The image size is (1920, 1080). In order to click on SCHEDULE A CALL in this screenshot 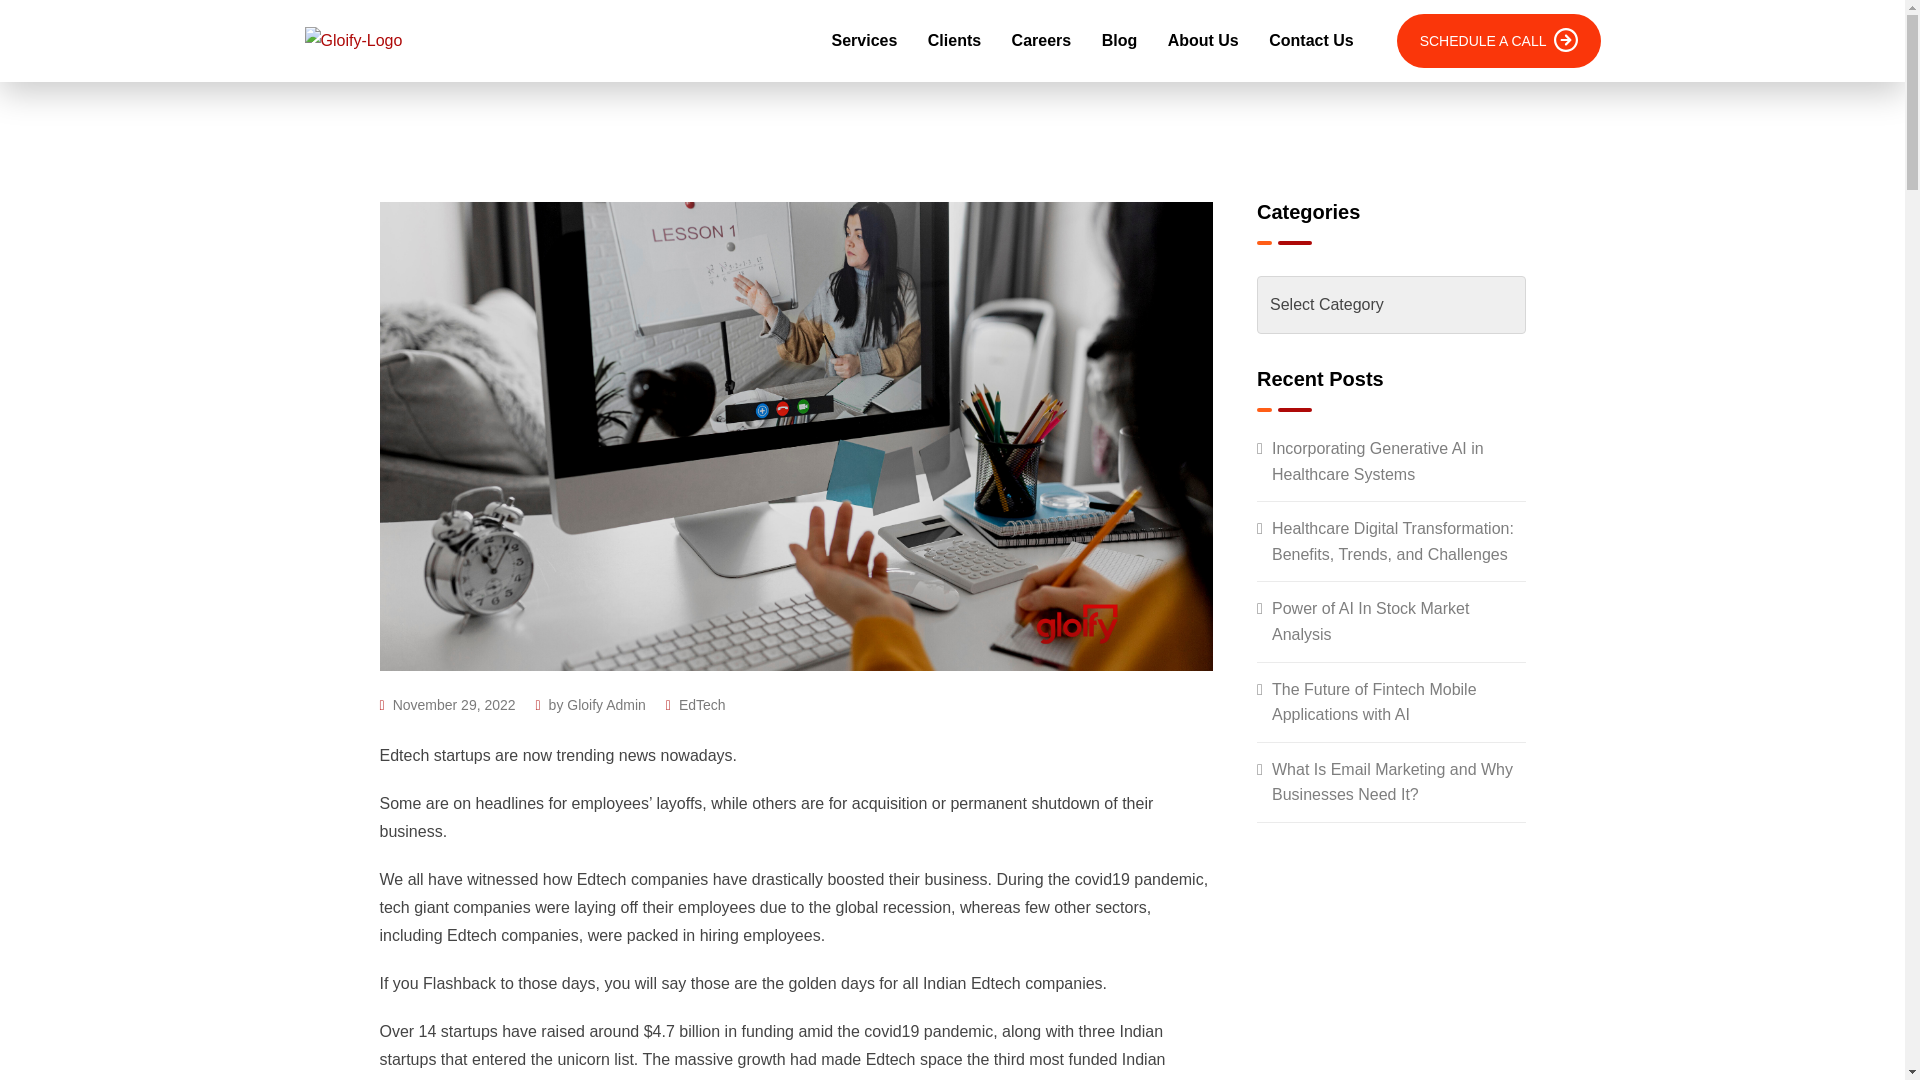, I will do `click(1499, 41)`.